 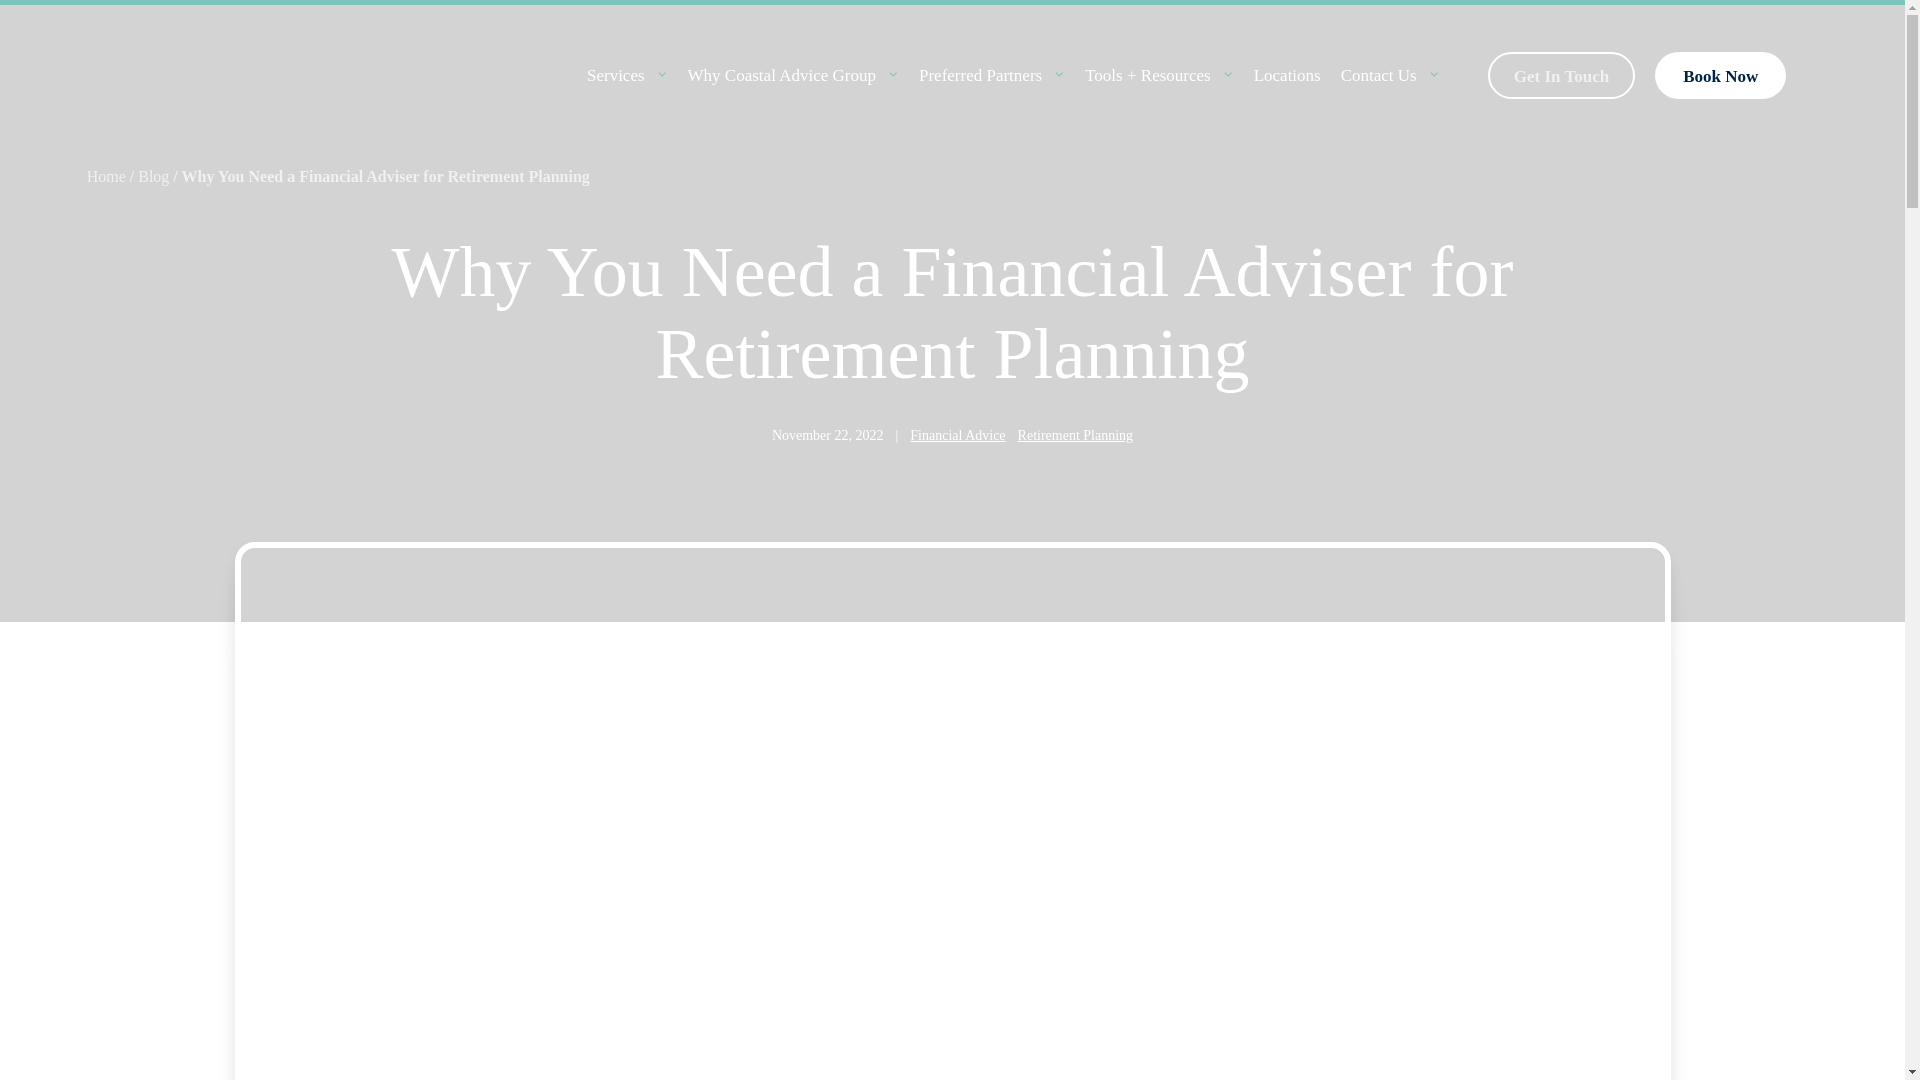 What do you see at coordinates (616, 75) in the screenshot?
I see `Services` at bounding box center [616, 75].